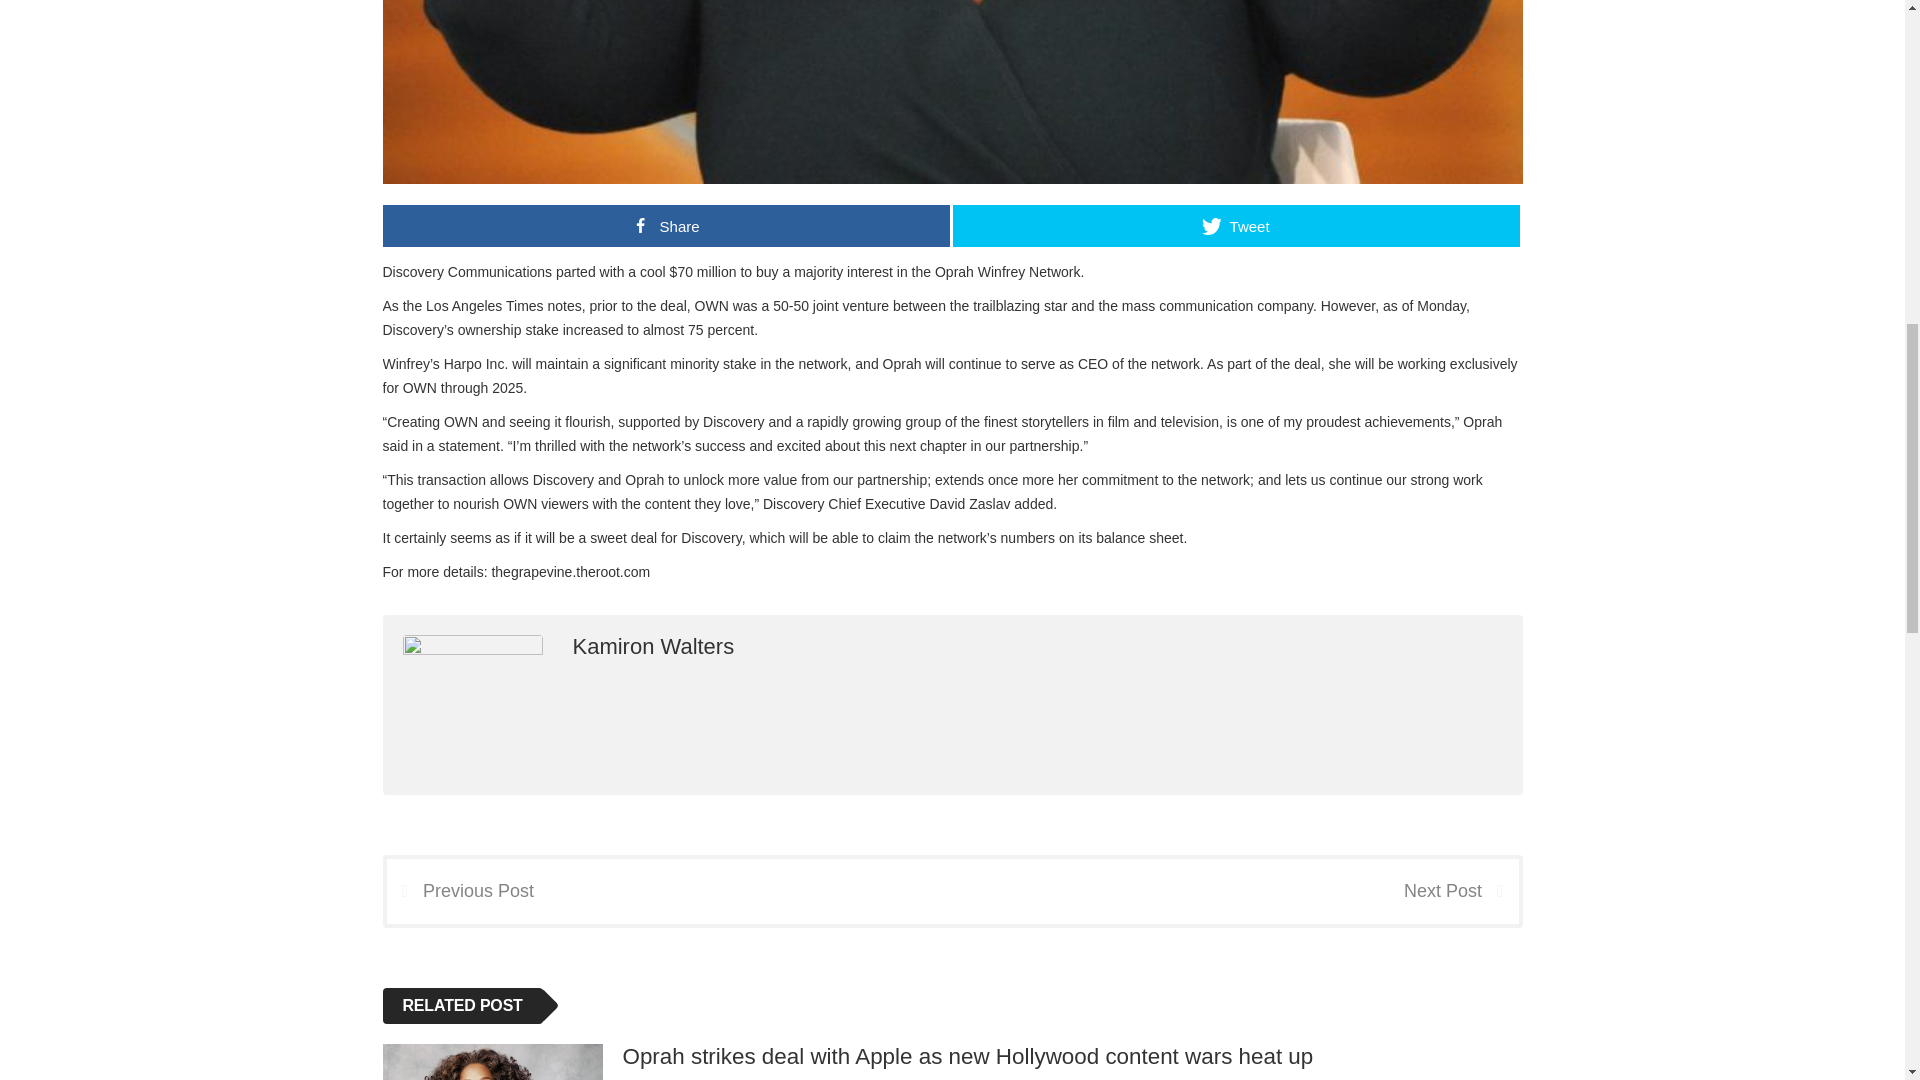  Describe the element at coordinates (665, 226) in the screenshot. I see `Share` at that location.